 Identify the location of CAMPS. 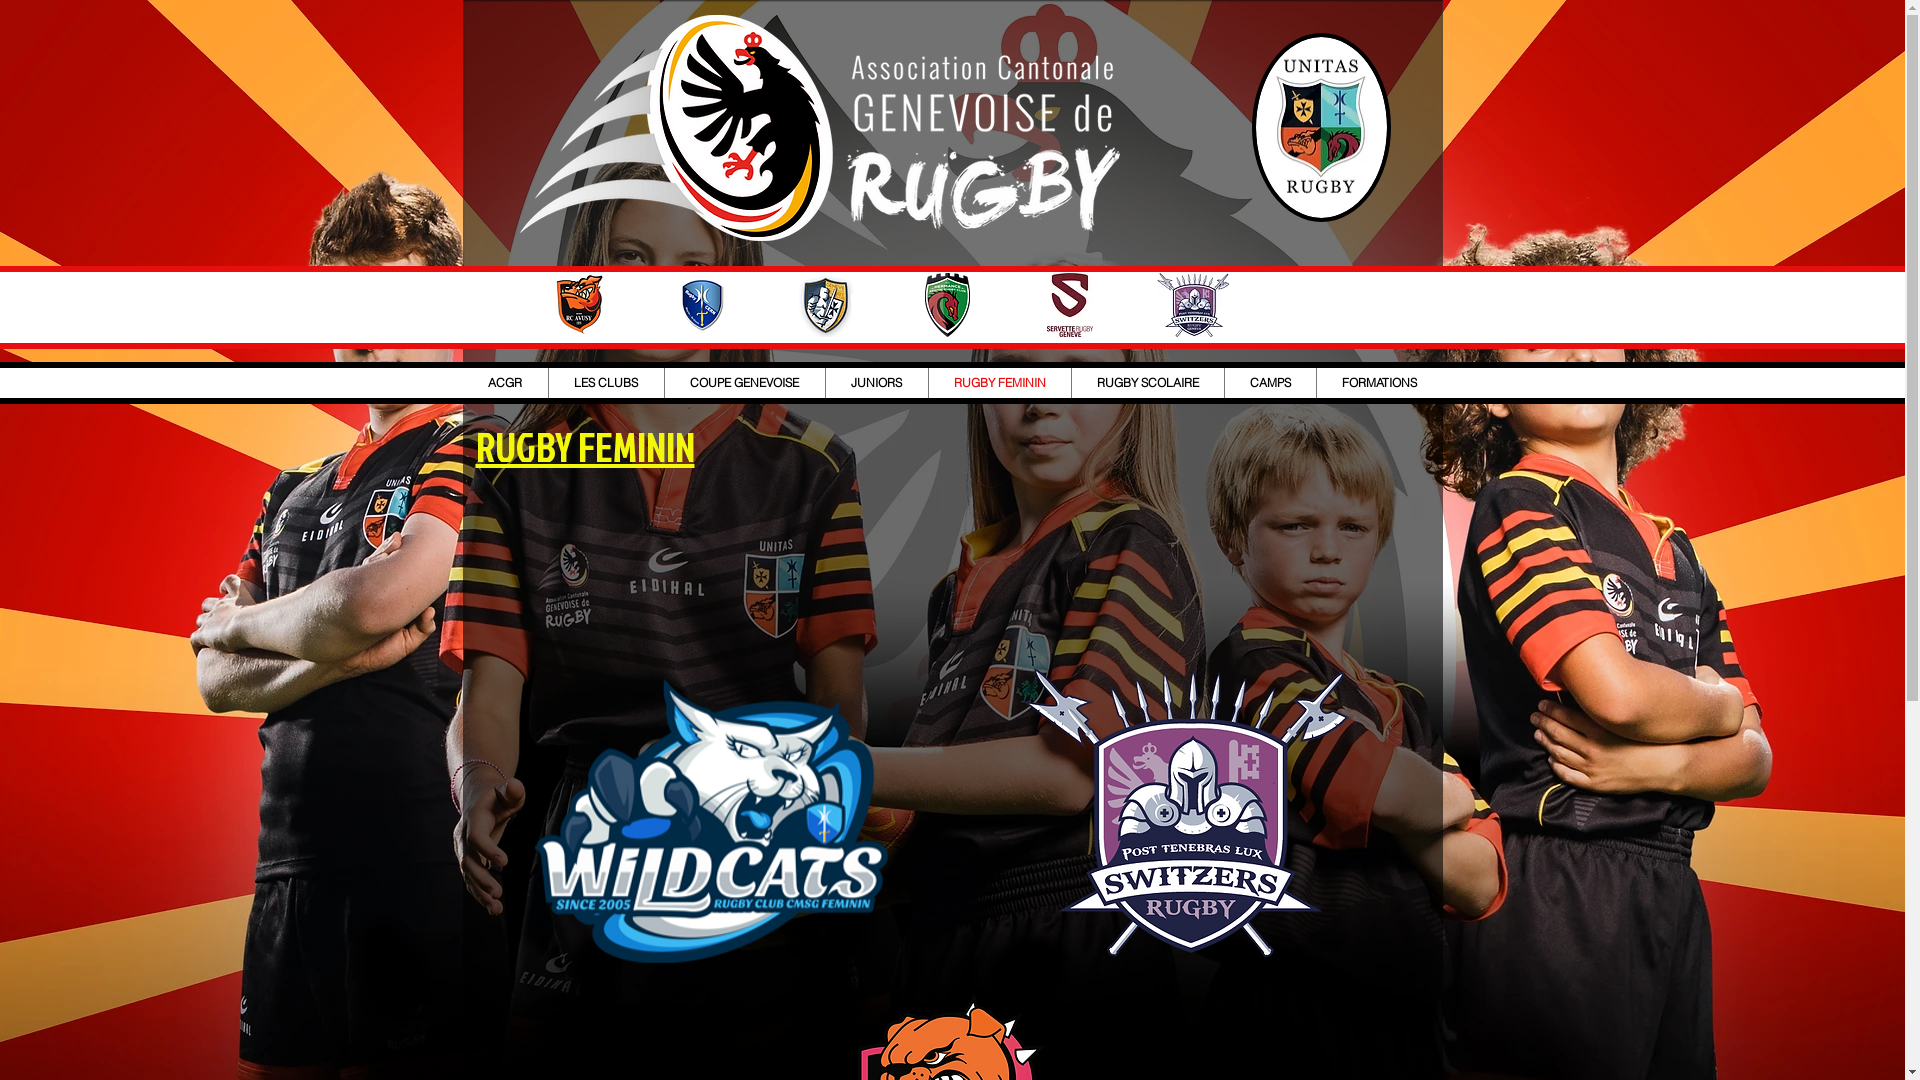
(1270, 382).